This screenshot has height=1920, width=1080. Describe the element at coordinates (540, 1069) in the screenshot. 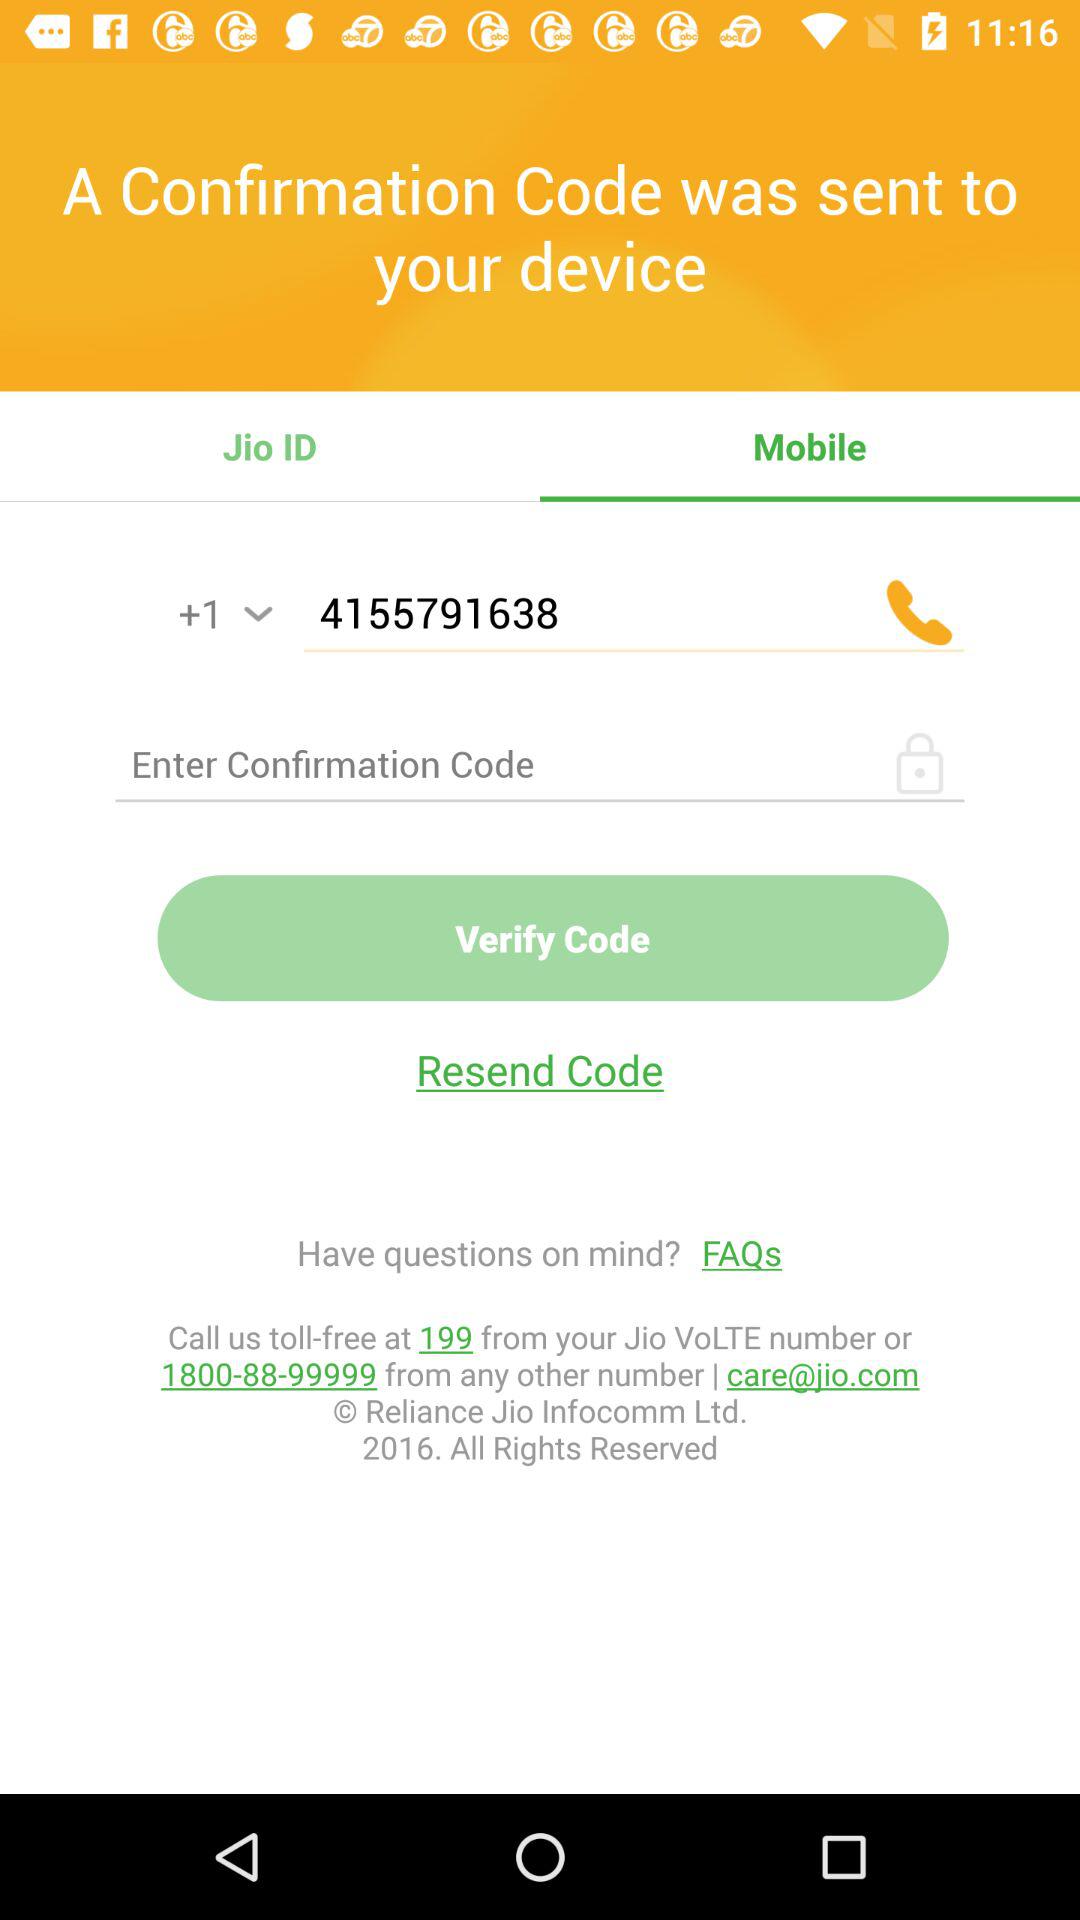

I see `jump to the resend code item` at that location.